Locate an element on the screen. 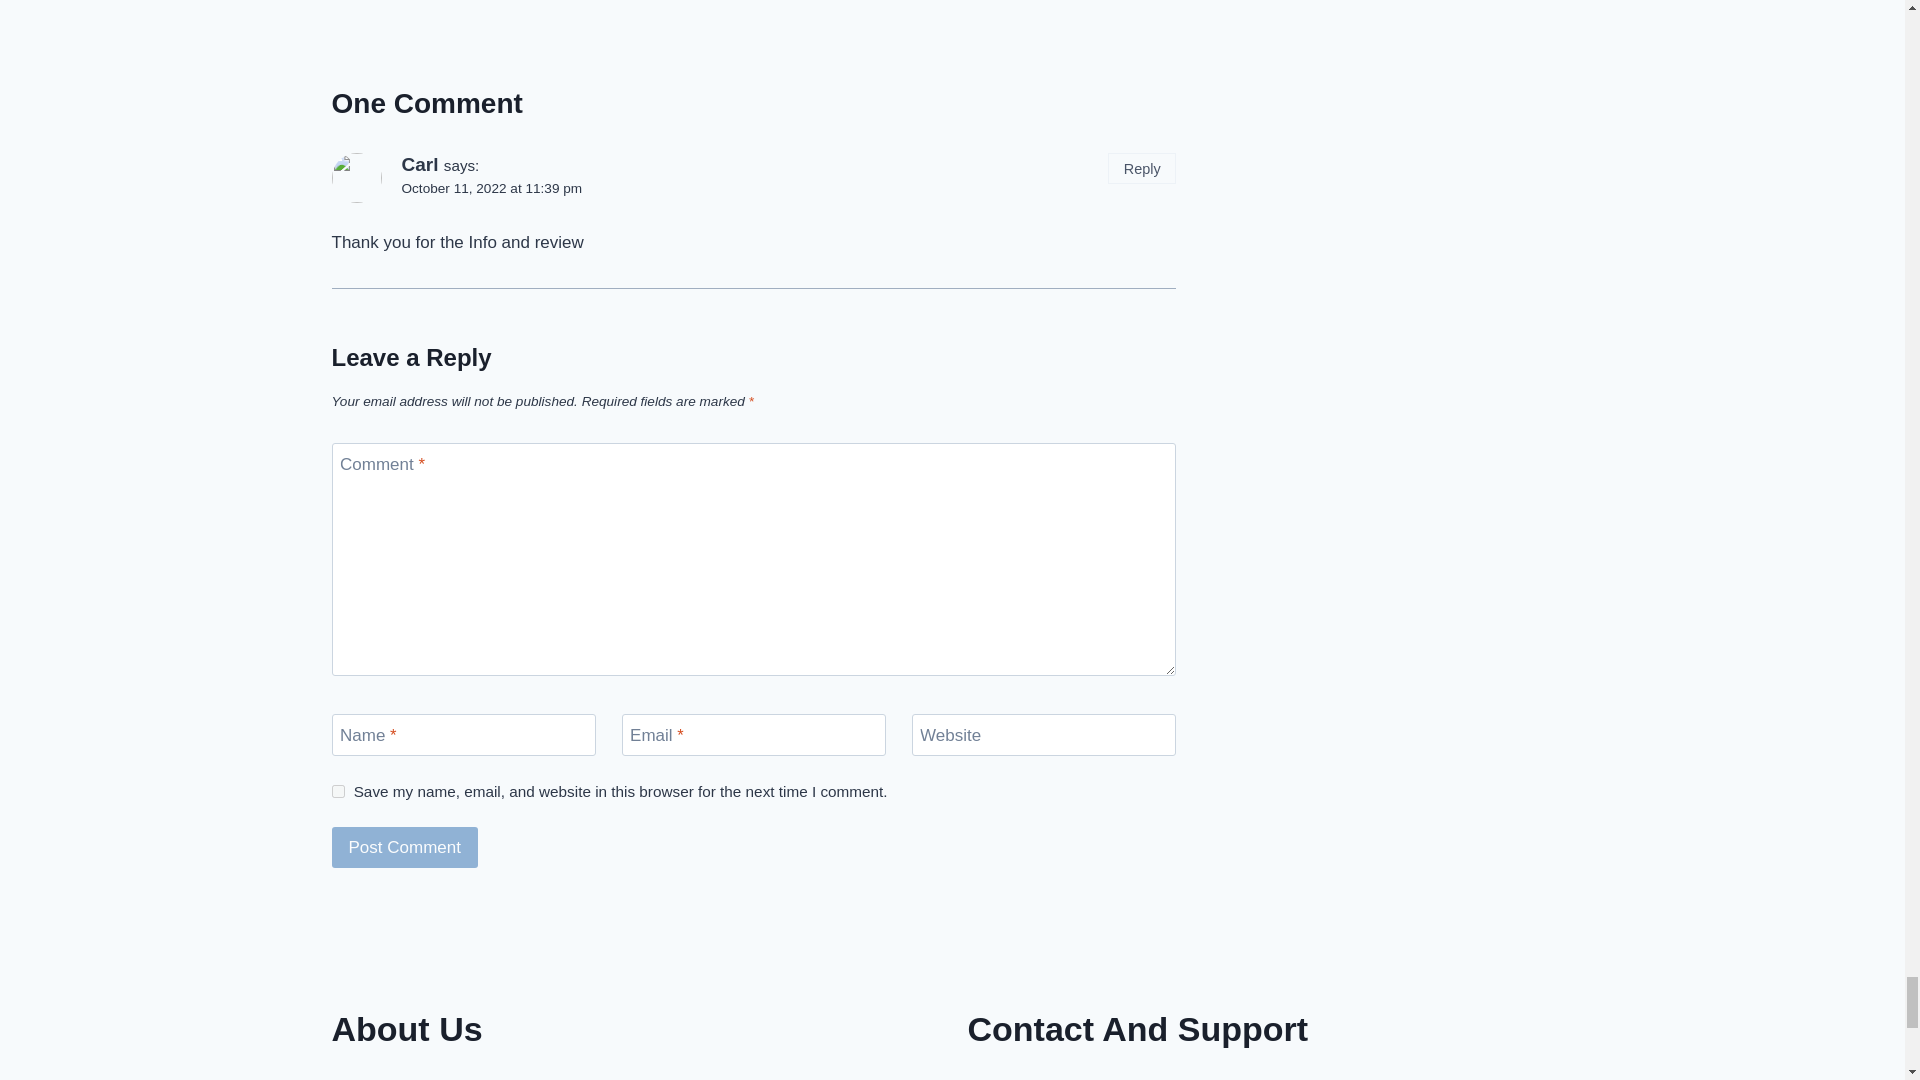 The image size is (1920, 1080). yes is located at coordinates (338, 792).